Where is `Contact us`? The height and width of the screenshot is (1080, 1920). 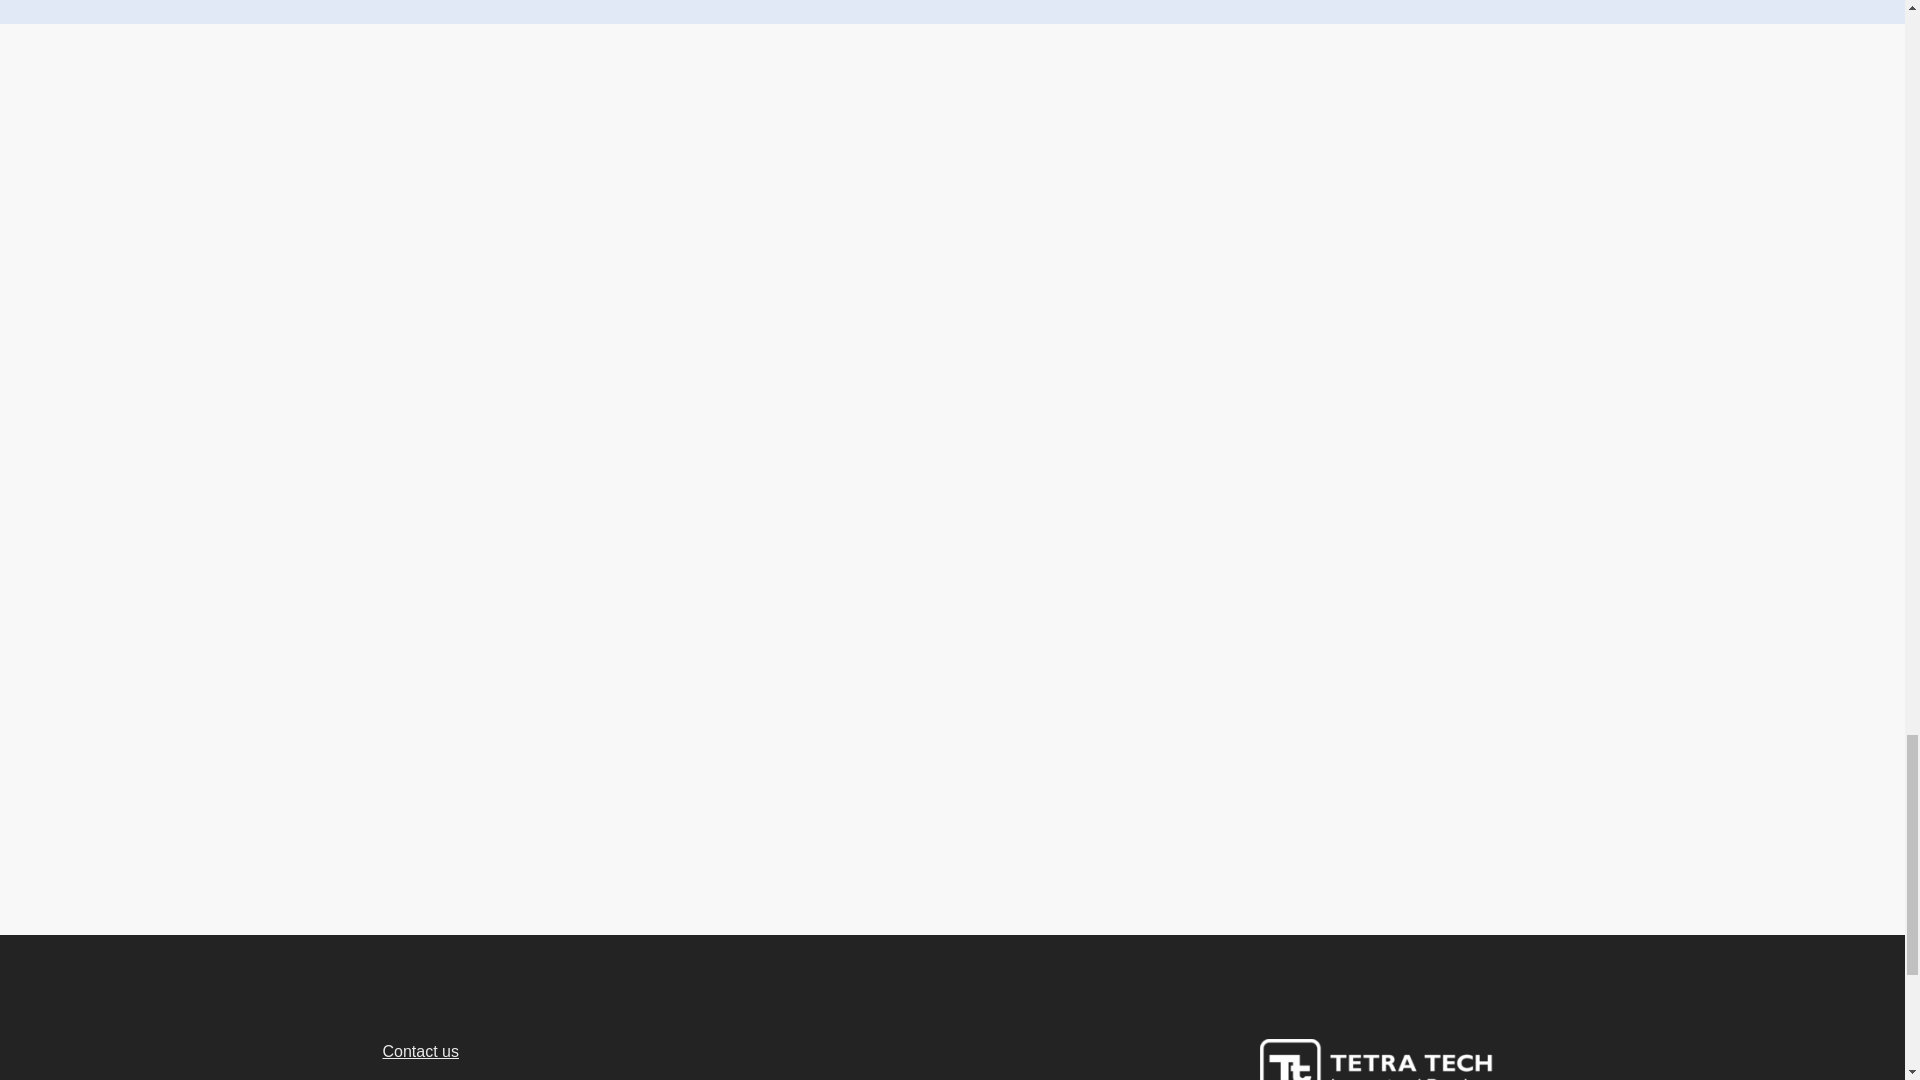
Contact us is located at coordinates (420, 1051).